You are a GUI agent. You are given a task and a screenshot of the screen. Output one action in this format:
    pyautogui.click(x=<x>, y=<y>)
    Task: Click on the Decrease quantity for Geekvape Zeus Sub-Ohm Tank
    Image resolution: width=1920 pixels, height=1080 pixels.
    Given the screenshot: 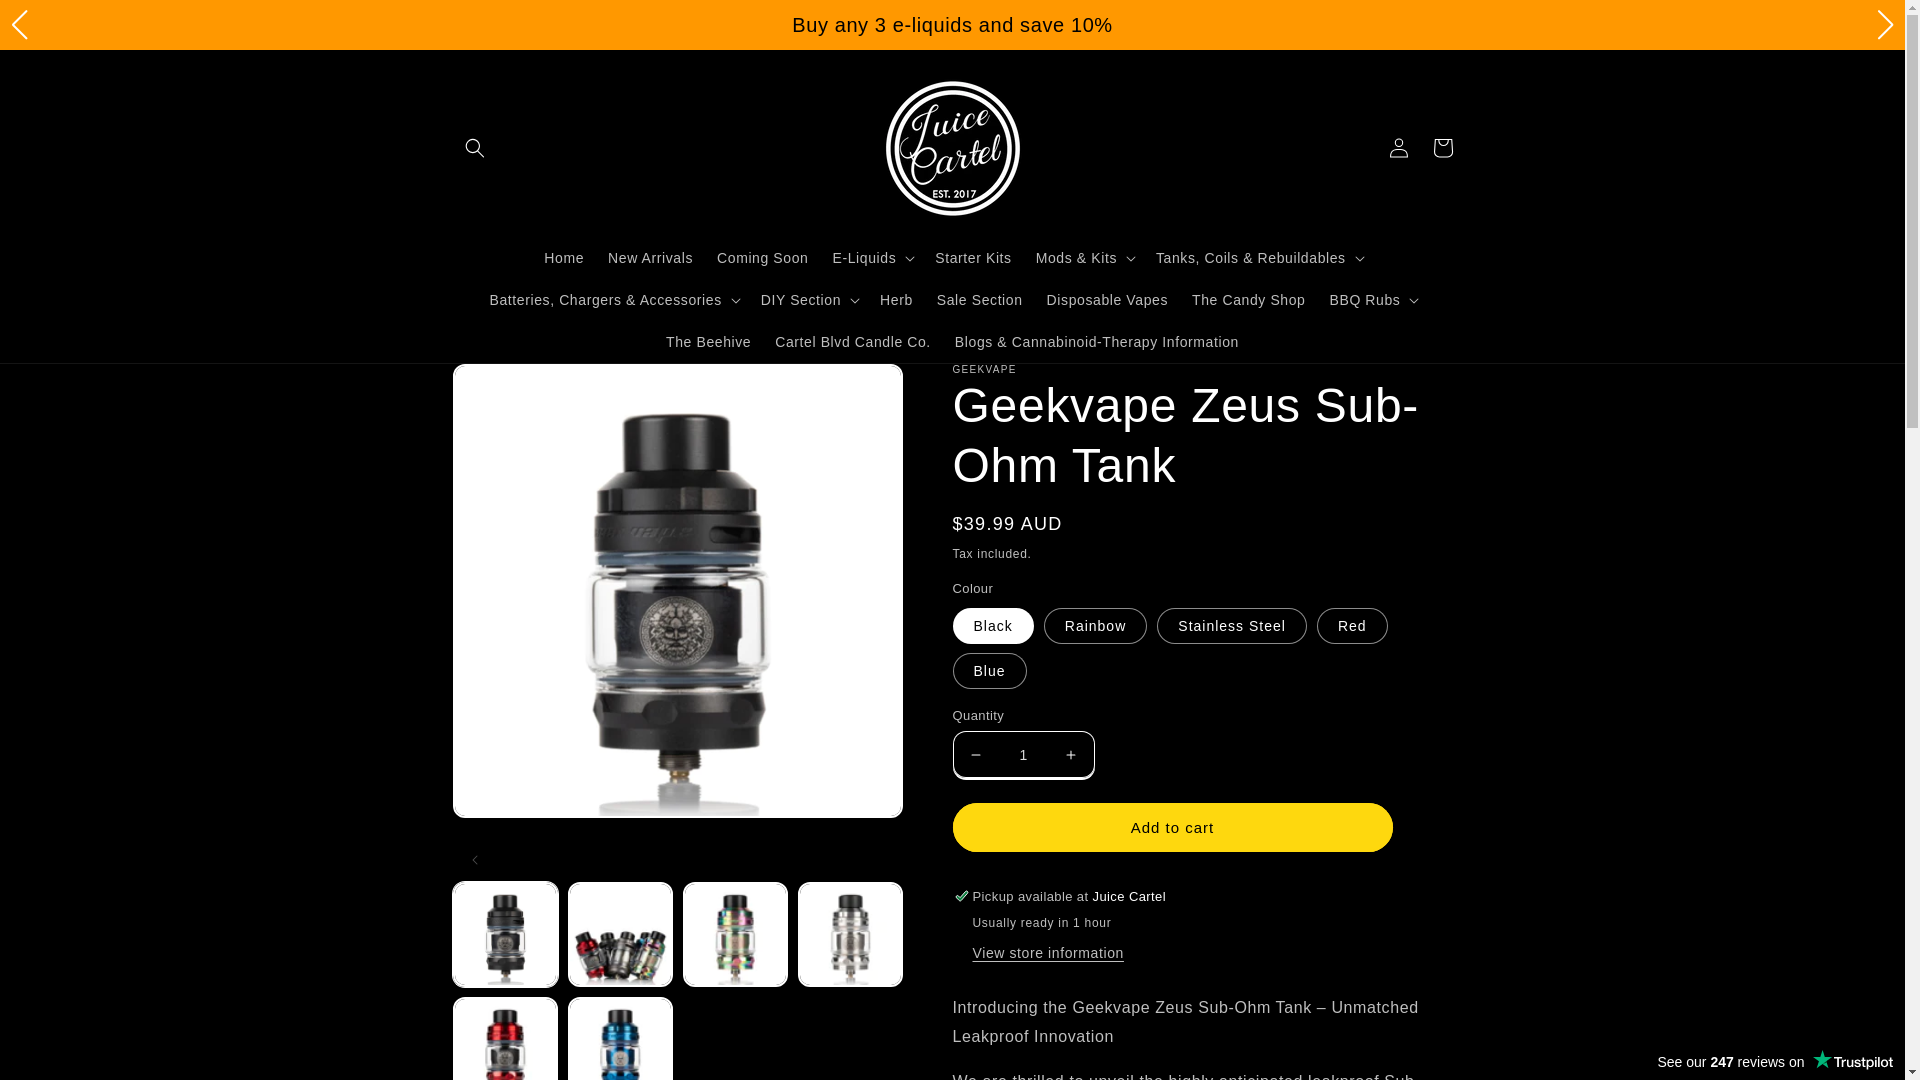 What is the action you would take?
    pyautogui.click(x=976, y=754)
    